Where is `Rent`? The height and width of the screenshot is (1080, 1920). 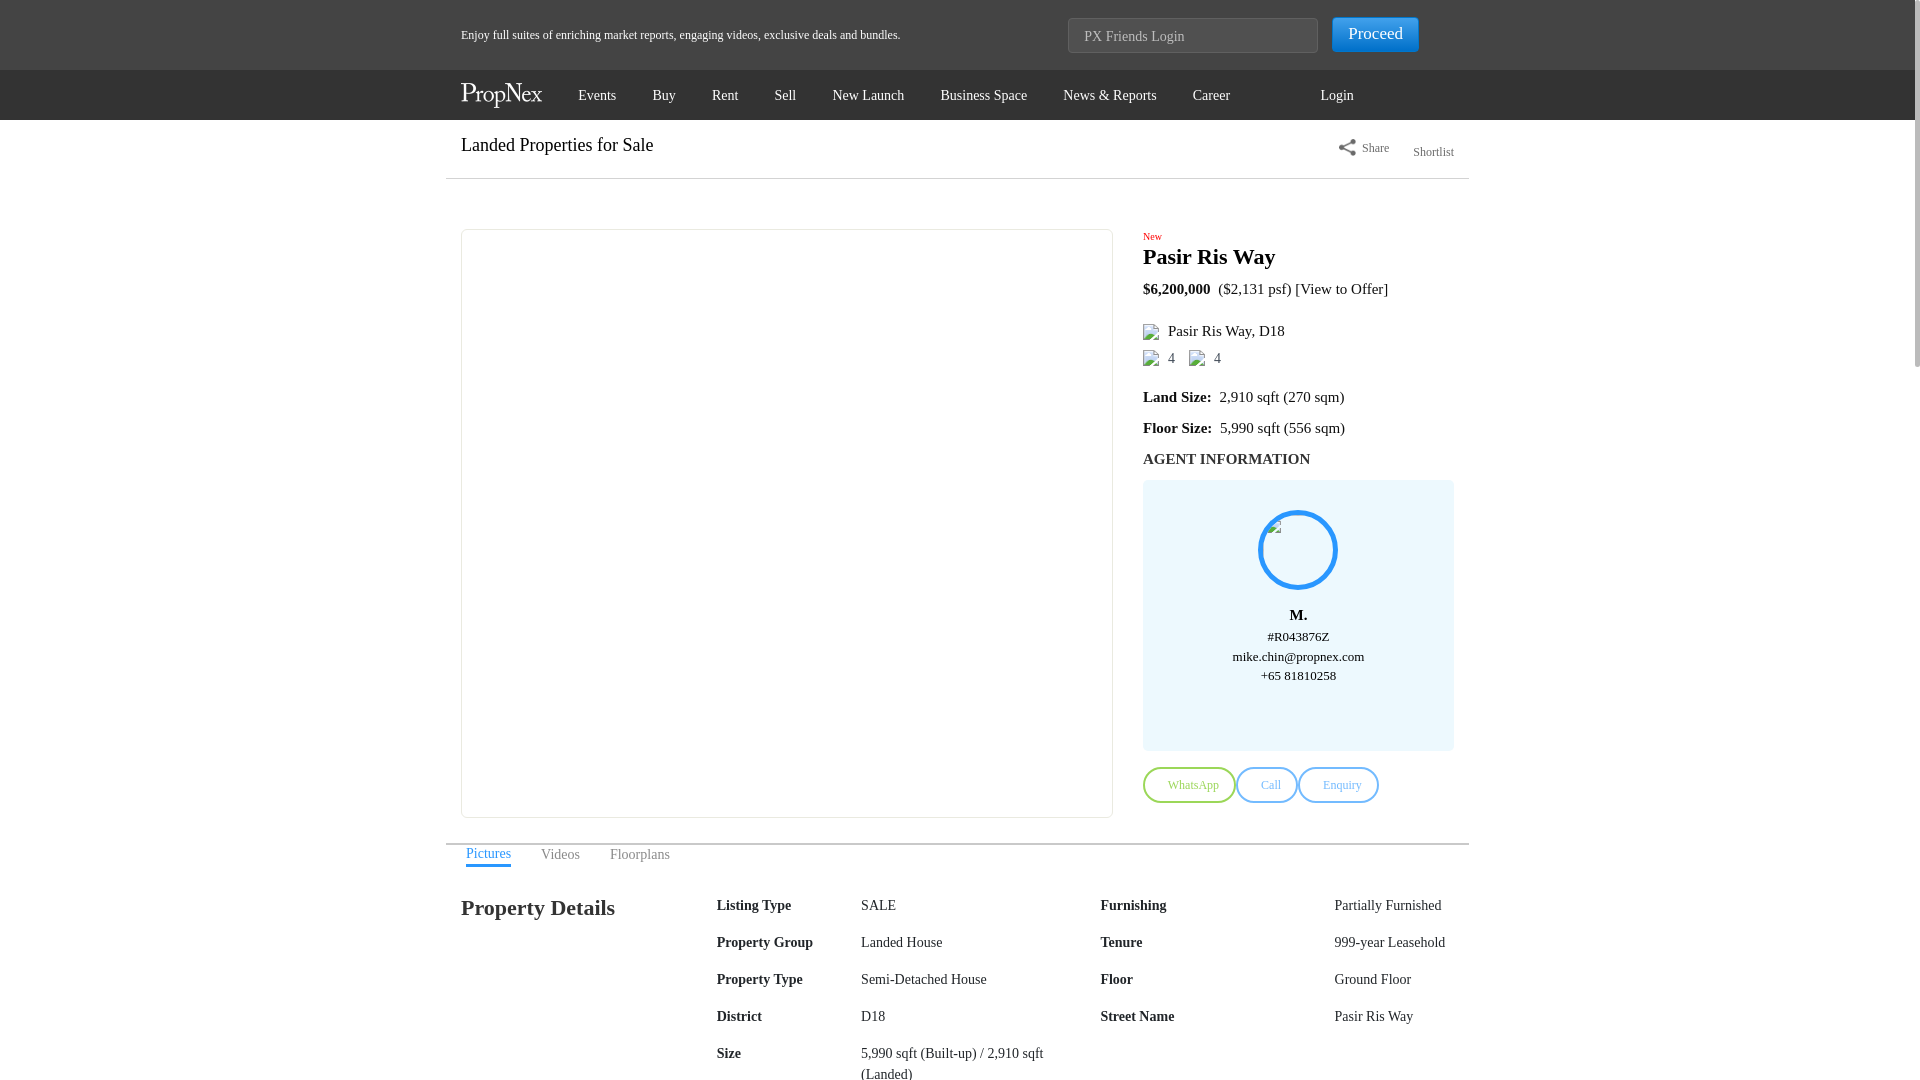
Rent is located at coordinates (725, 94).